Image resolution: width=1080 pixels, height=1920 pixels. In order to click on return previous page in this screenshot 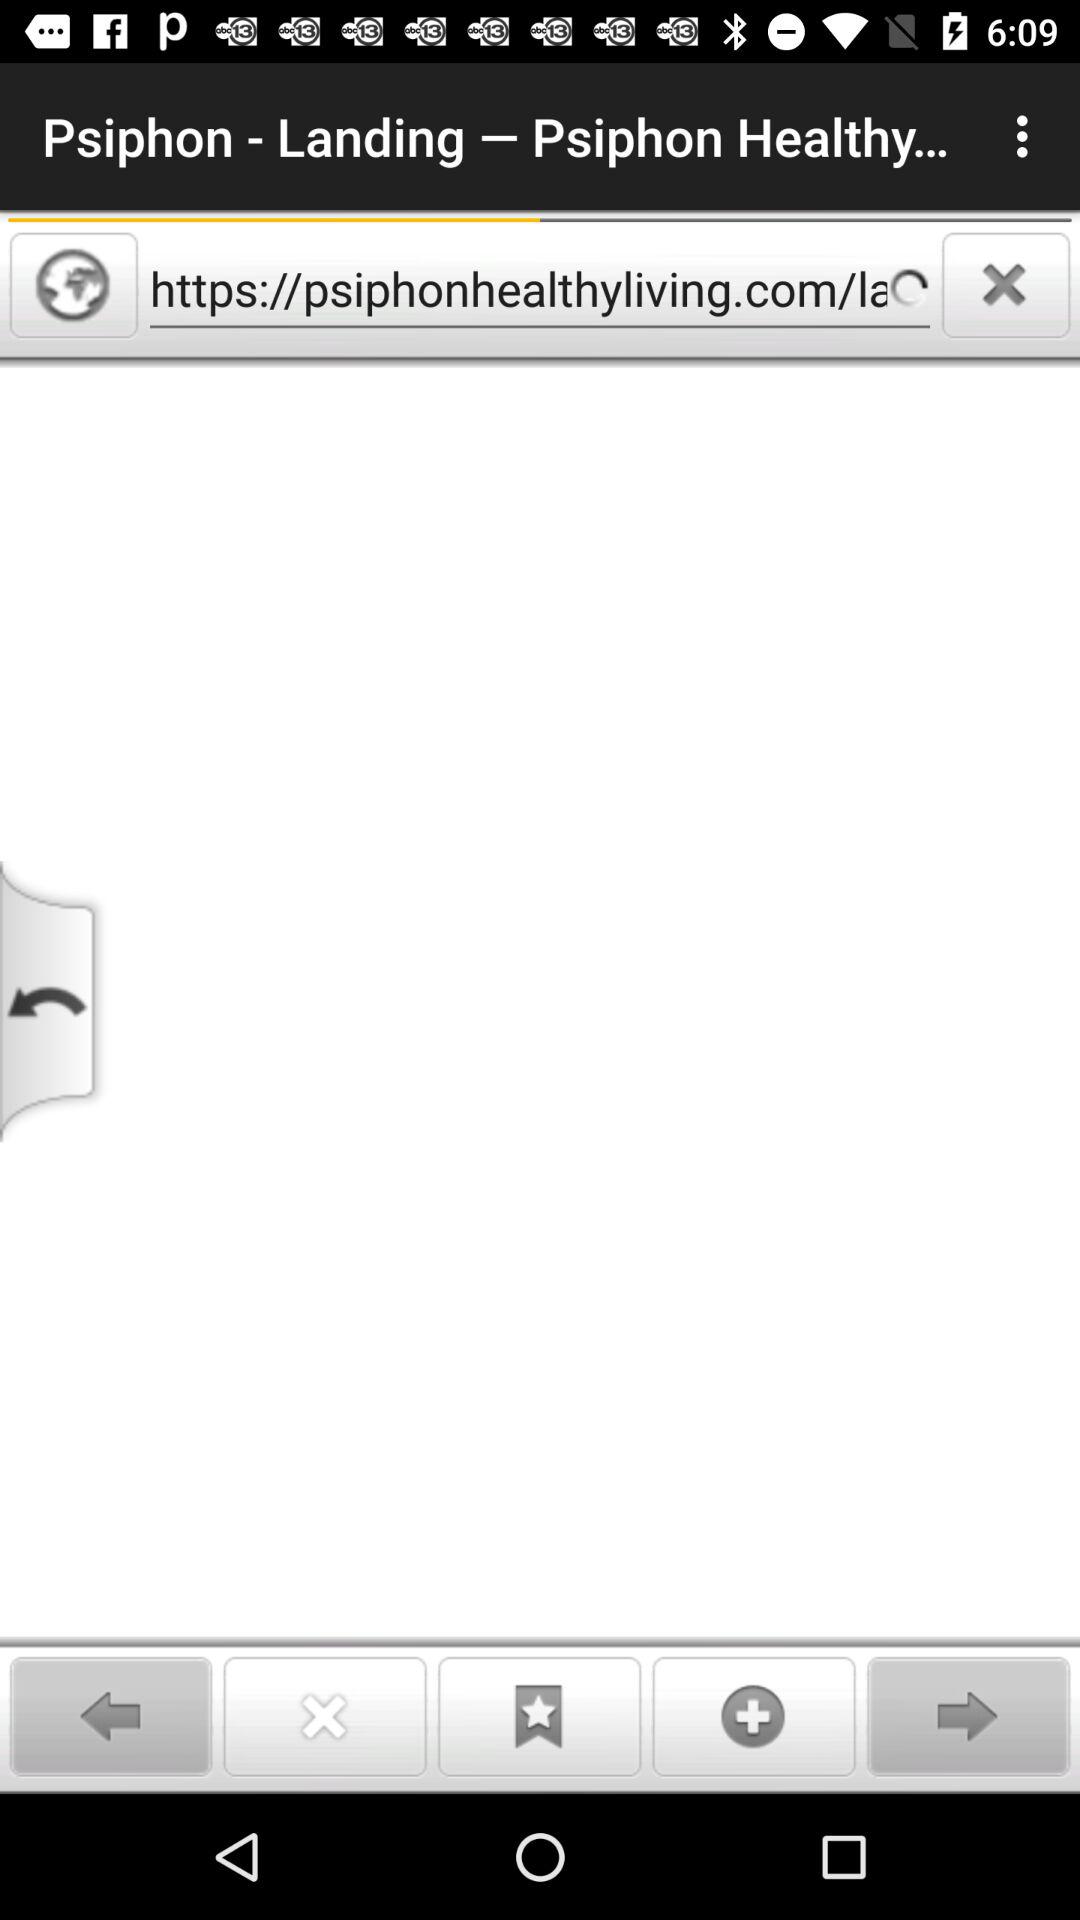, I will do `click(55, 1002)`.